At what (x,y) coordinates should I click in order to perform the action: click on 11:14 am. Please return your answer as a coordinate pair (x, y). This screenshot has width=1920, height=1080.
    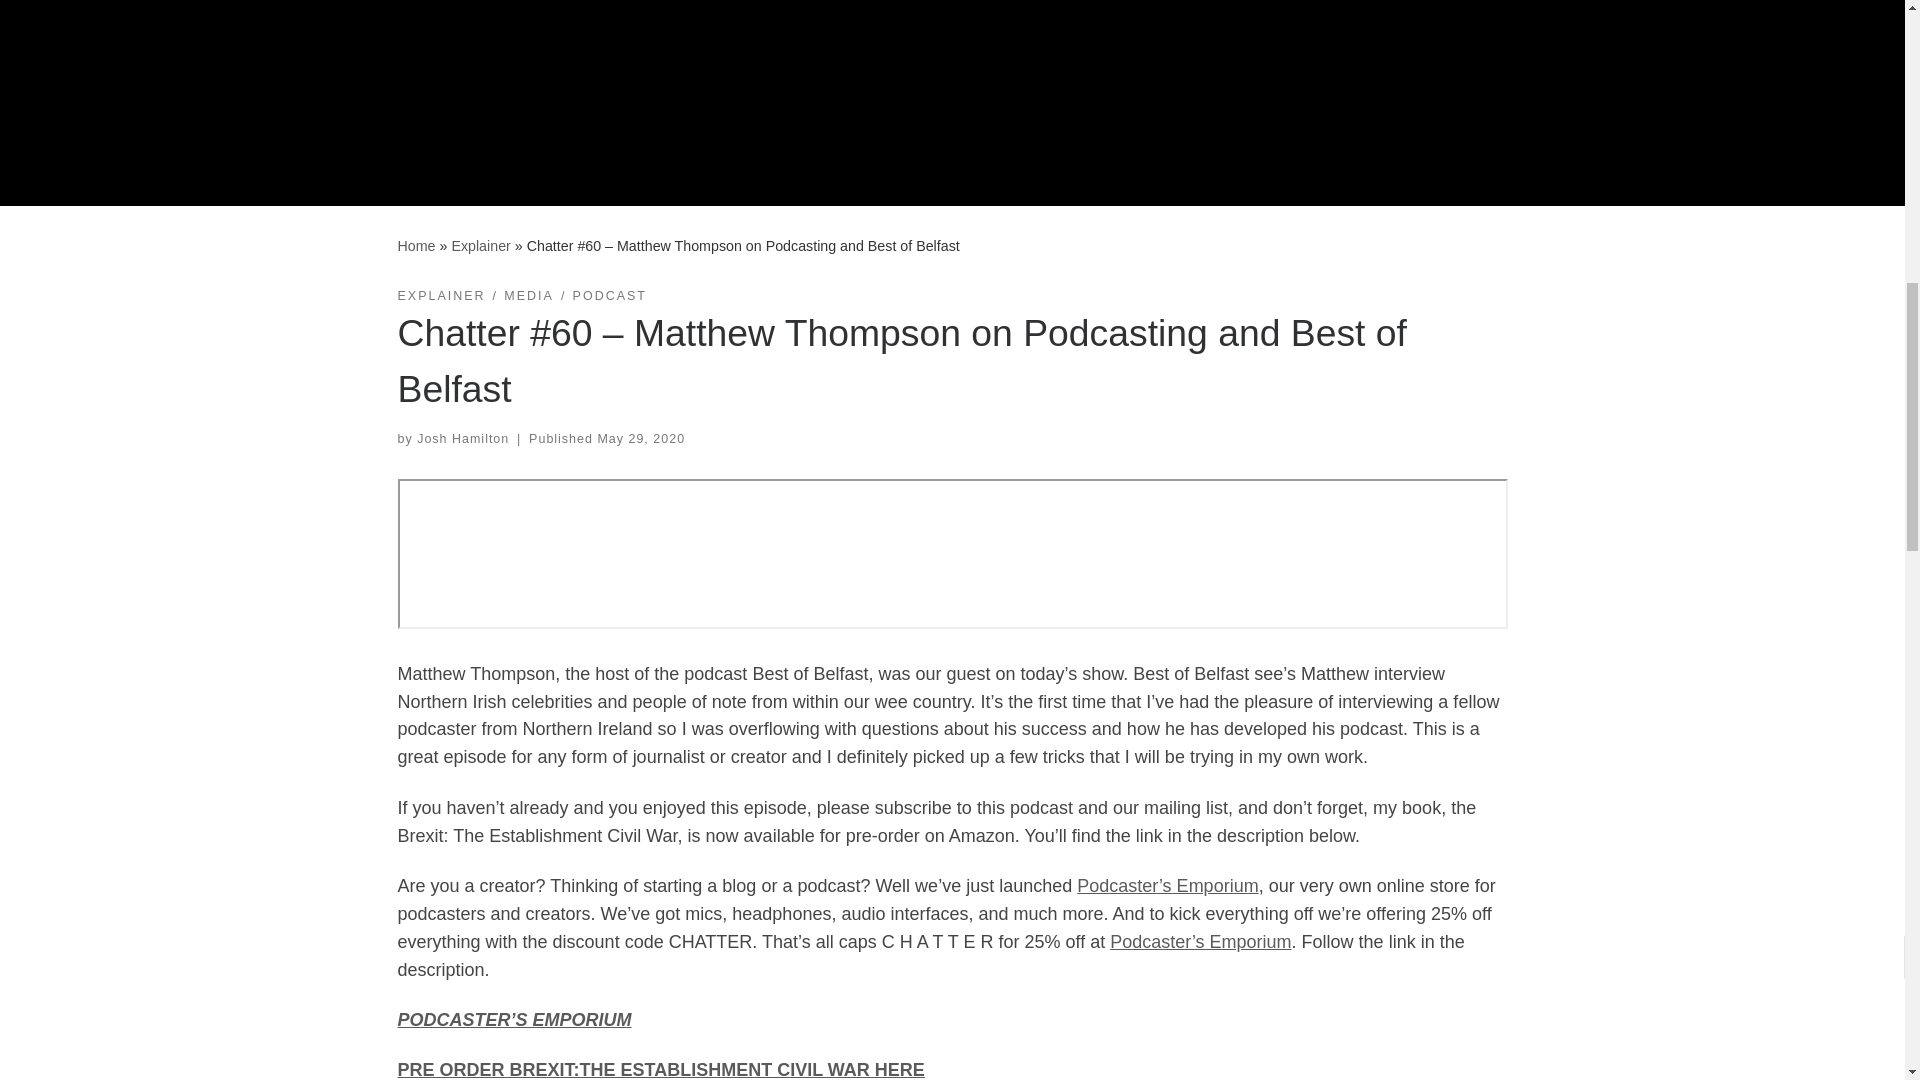
    Looking at the image, I should click on (641, 439).